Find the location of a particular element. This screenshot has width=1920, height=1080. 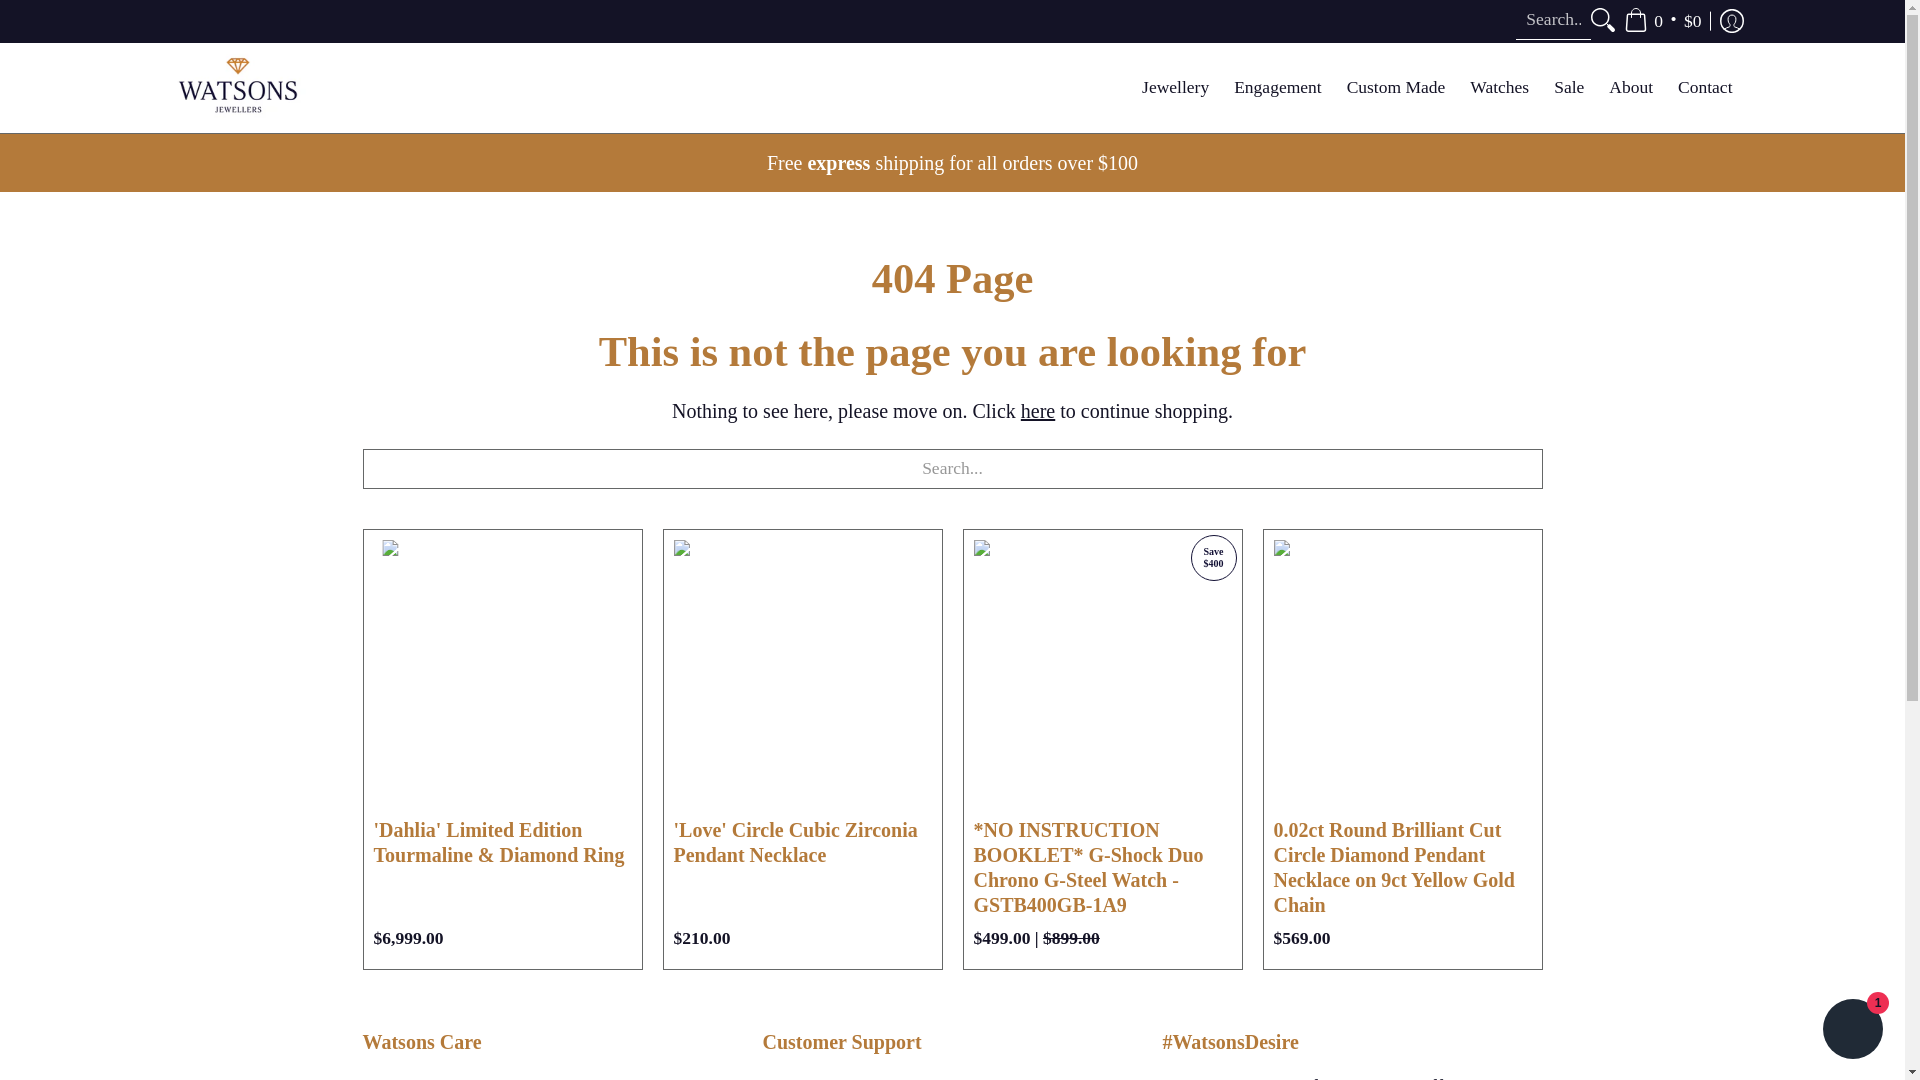

Cart is located at coordinates (1662, 22).